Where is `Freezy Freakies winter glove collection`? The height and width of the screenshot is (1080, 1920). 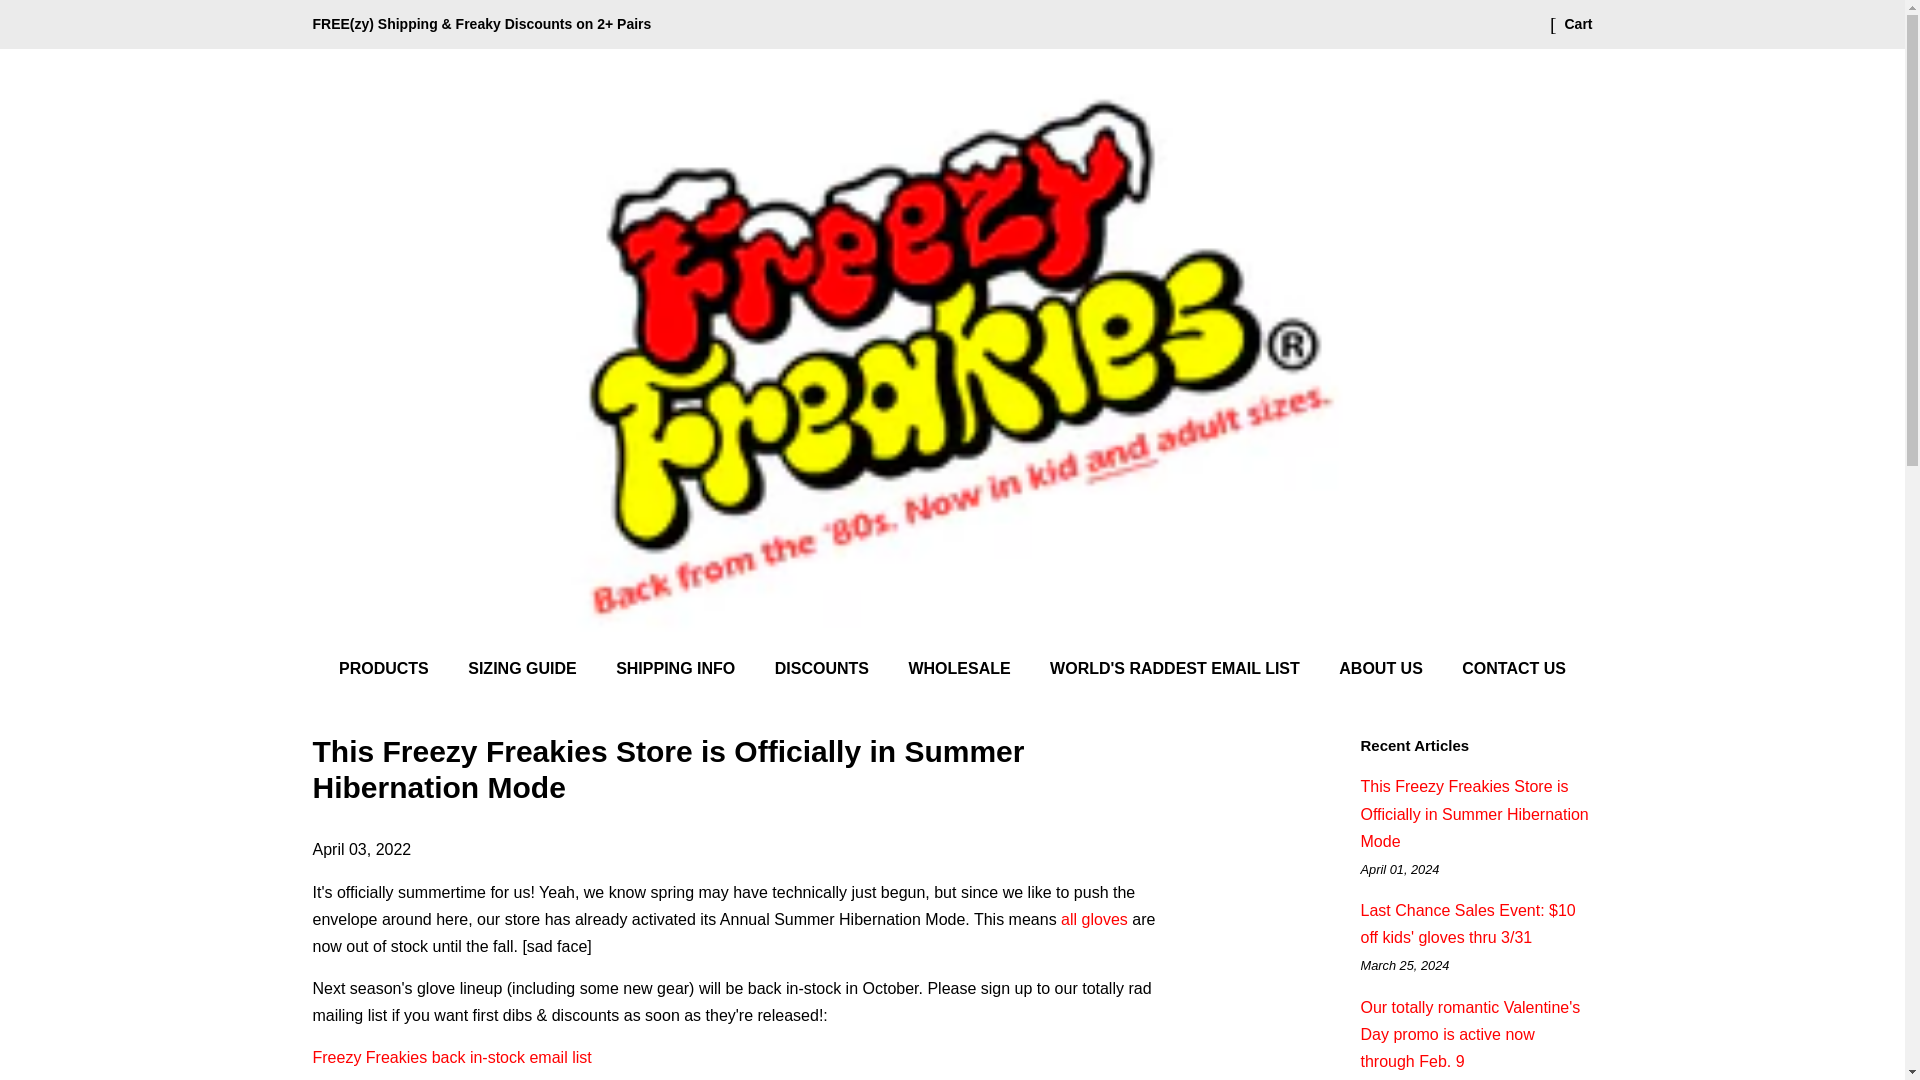
Freezy Freakies winter glove collection is located at coordinates (1094, 919).